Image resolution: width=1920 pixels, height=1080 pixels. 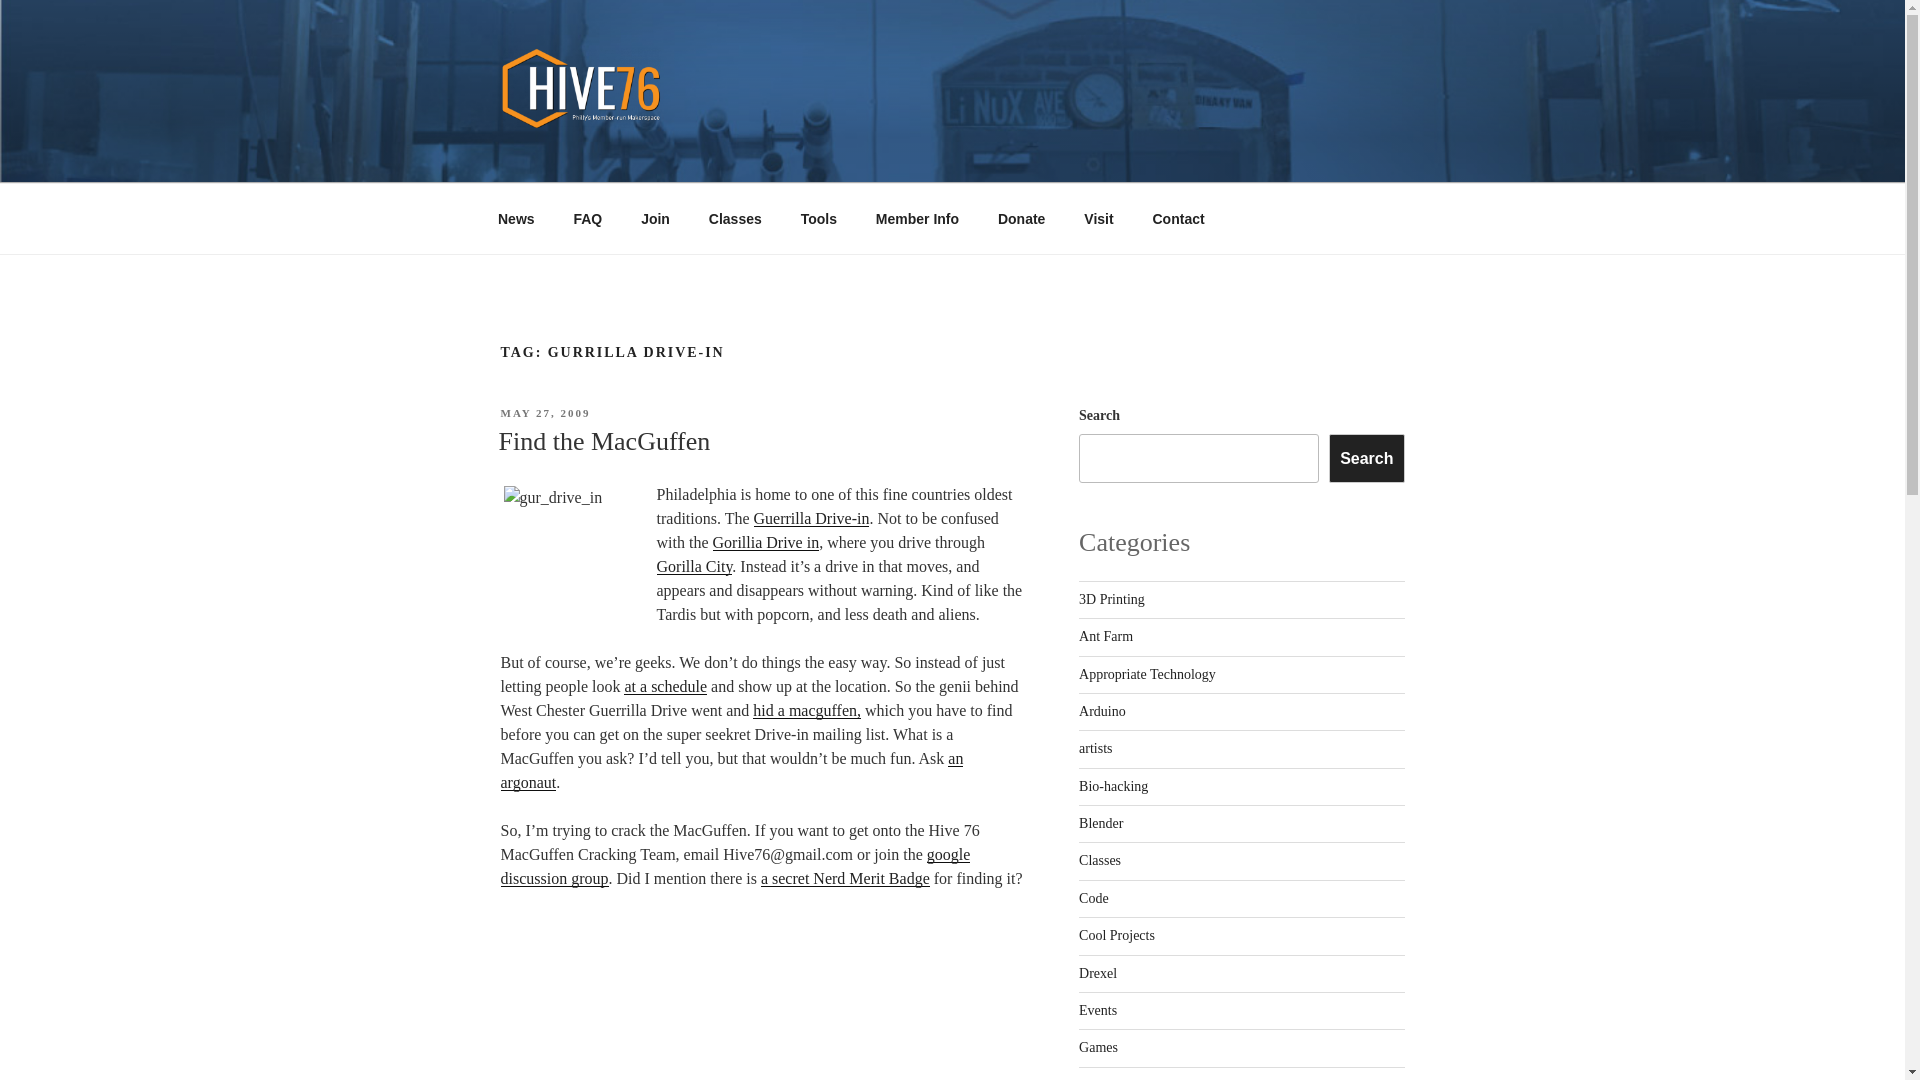 I want to click on Classes, so click(x=735, y=218).